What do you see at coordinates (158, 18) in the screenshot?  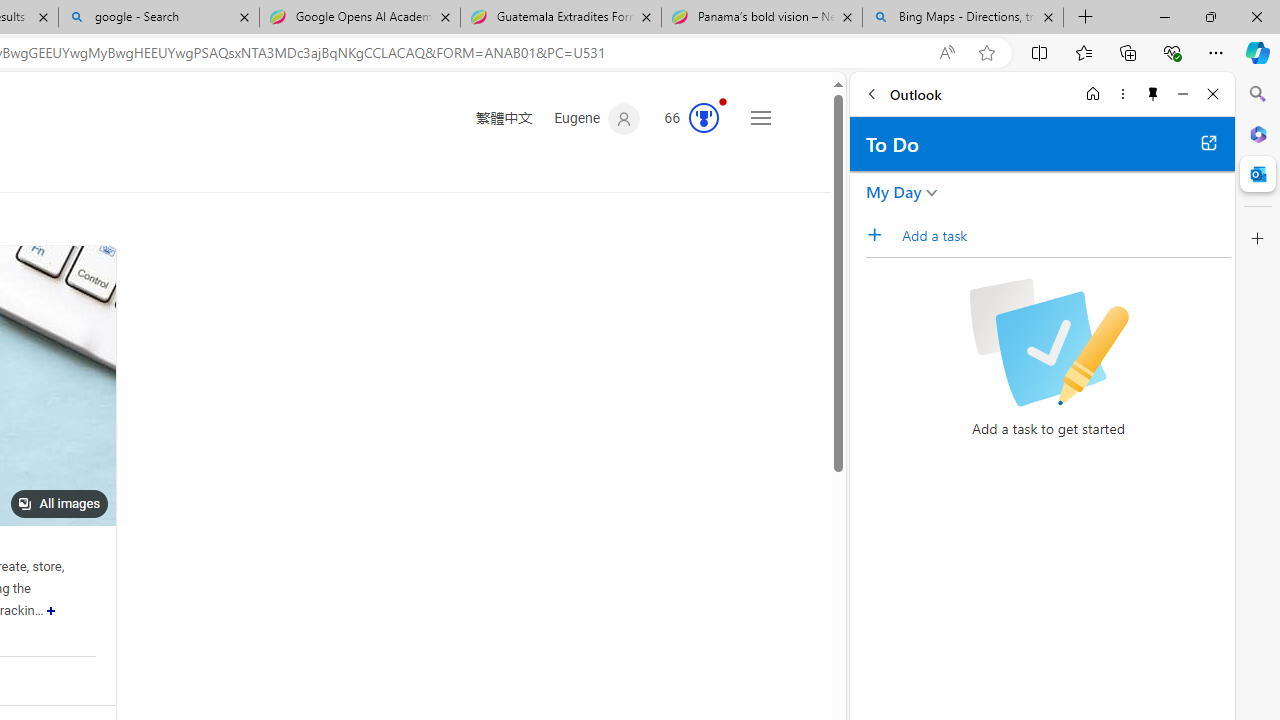 I see `google - Search` at bounding box center [158, 18].